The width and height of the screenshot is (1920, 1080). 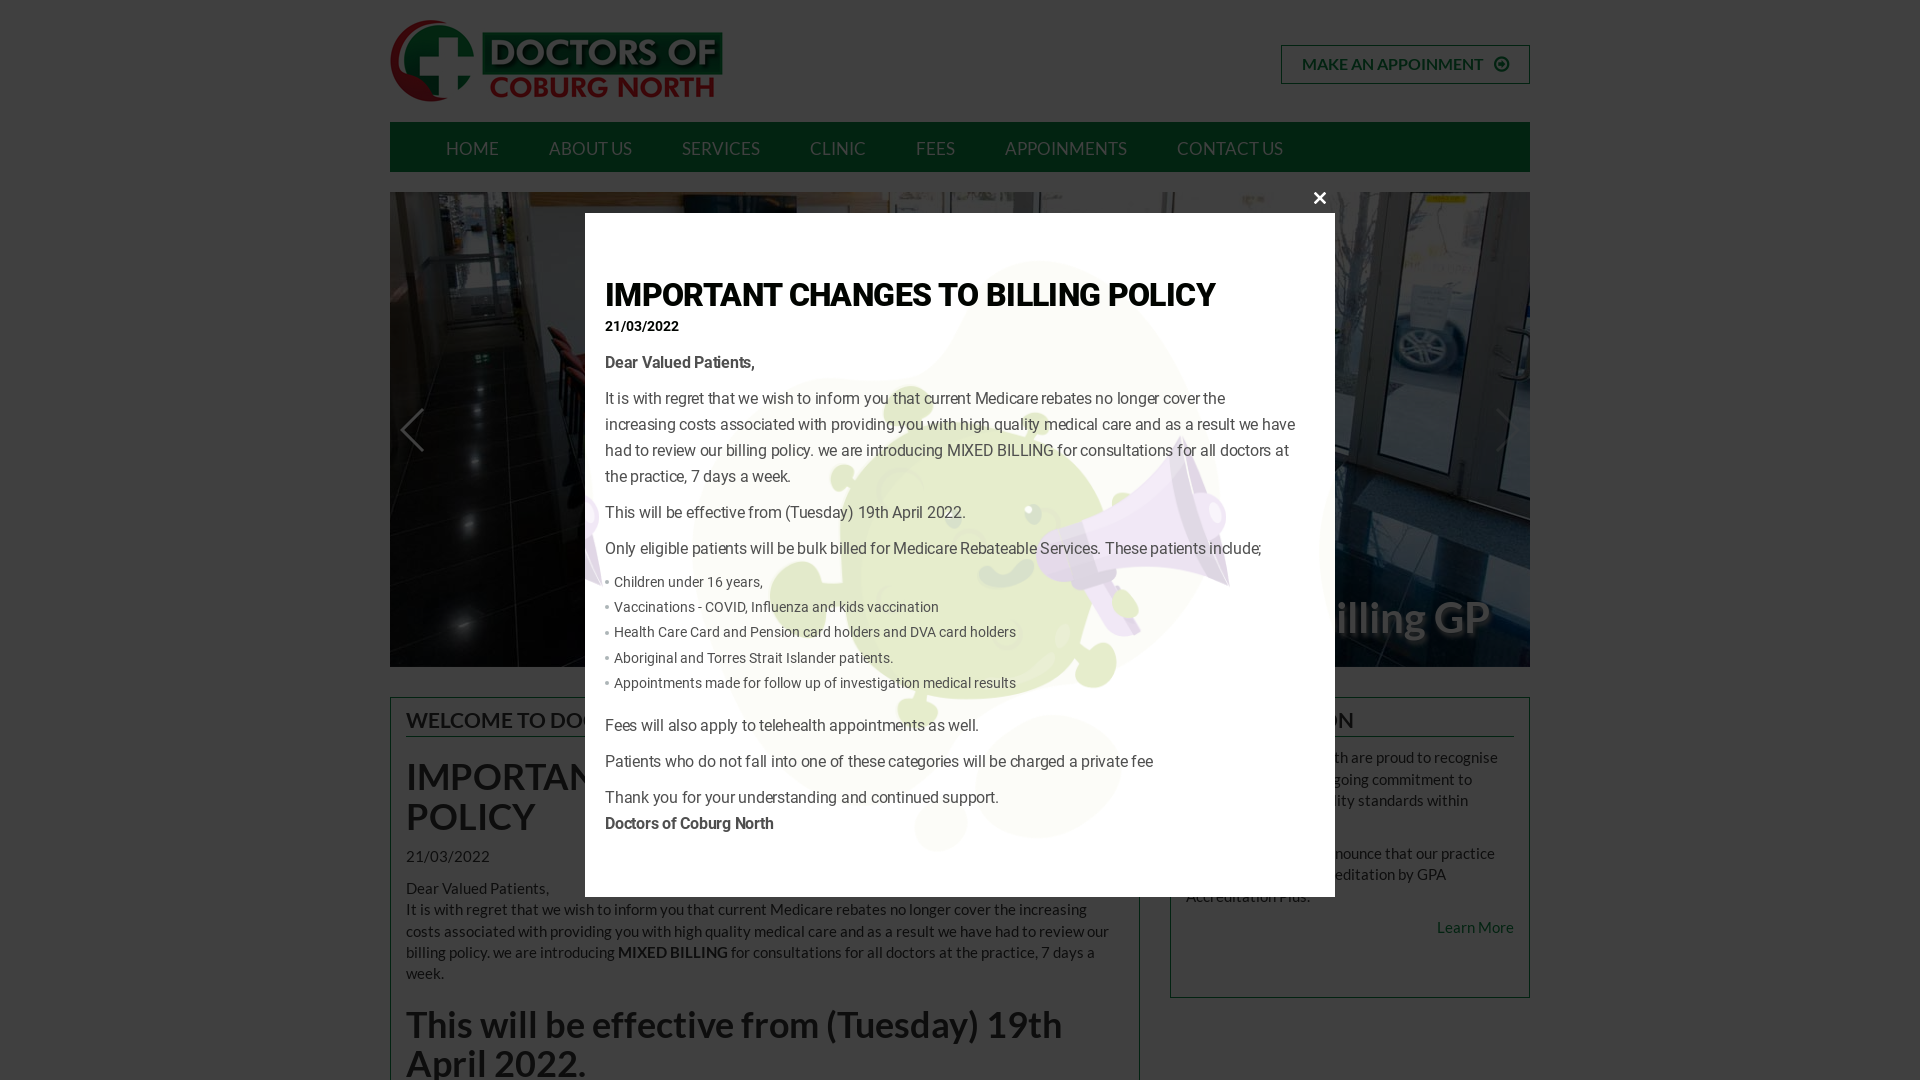 I want to click on APPOINMENTS, so click(x=1066, y=147).